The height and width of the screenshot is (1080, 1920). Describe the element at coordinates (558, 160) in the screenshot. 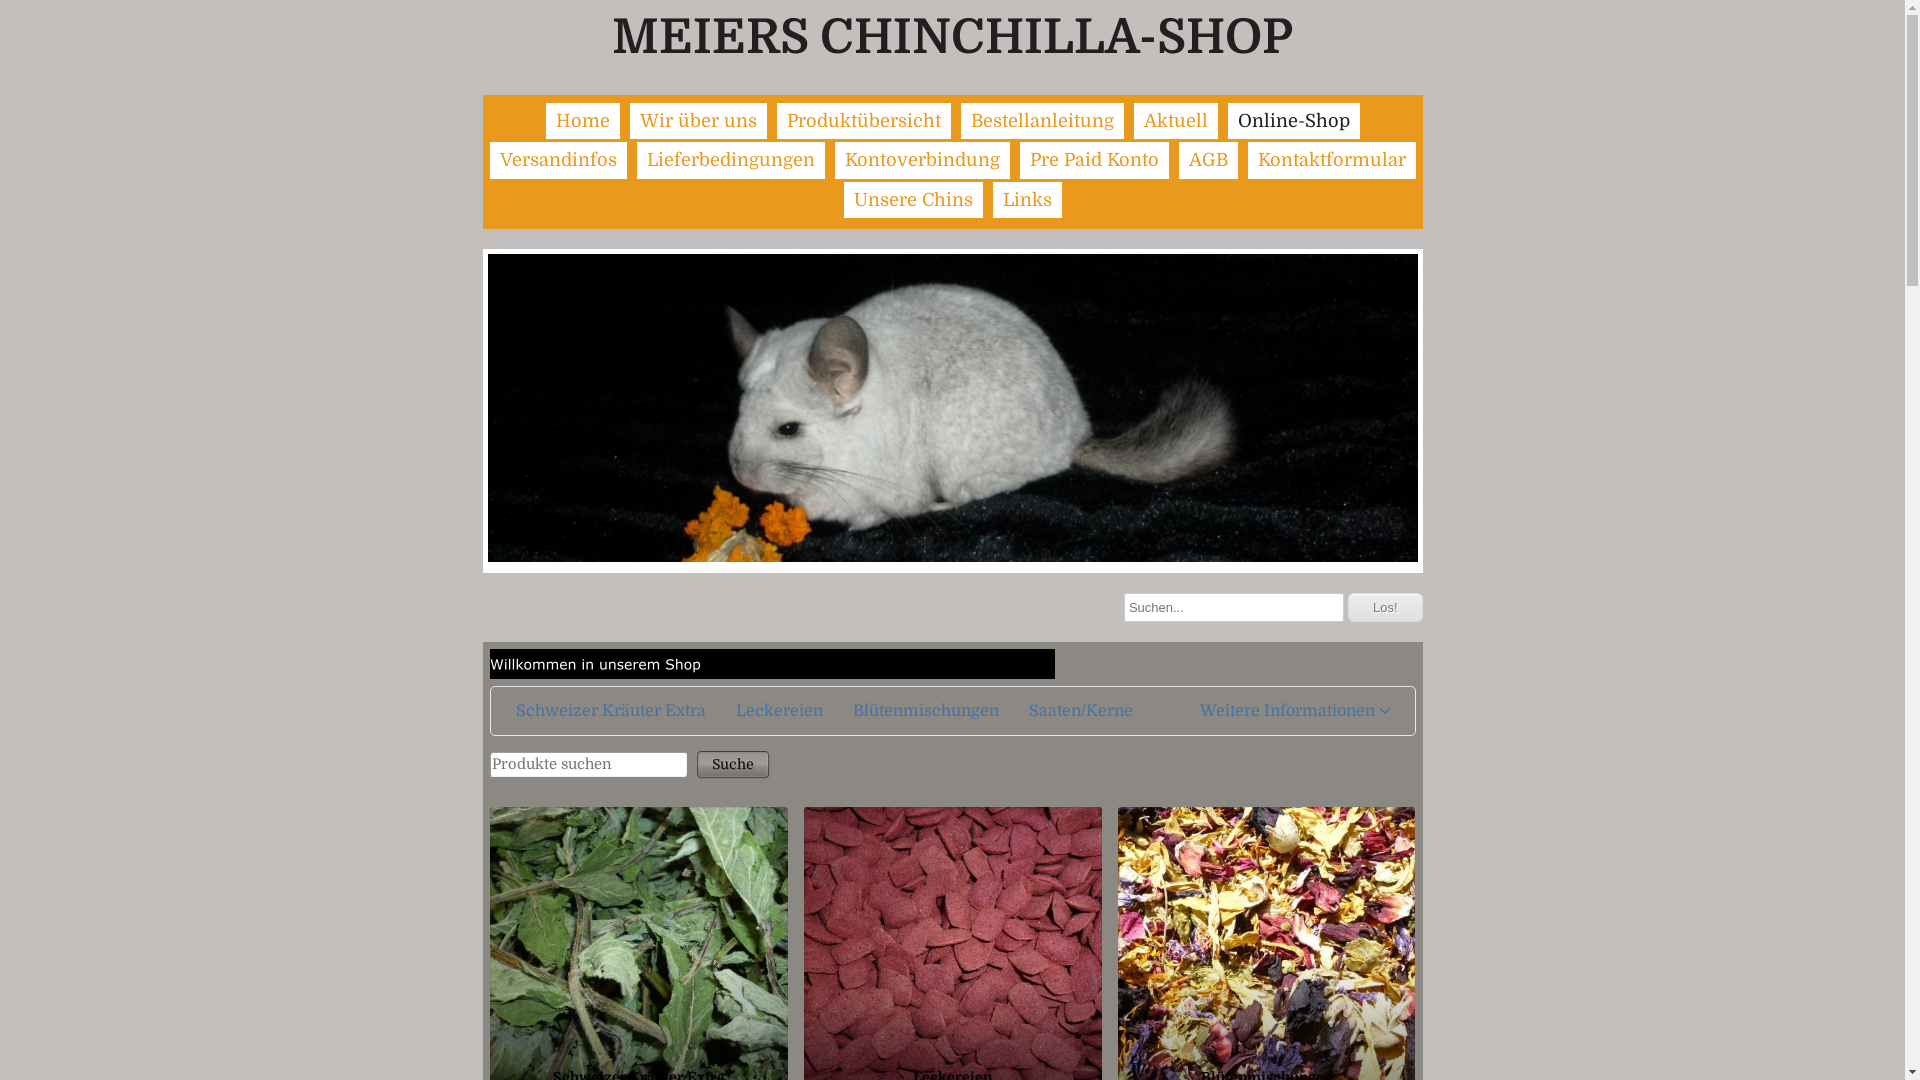

I see `Versandinfos` at that location.